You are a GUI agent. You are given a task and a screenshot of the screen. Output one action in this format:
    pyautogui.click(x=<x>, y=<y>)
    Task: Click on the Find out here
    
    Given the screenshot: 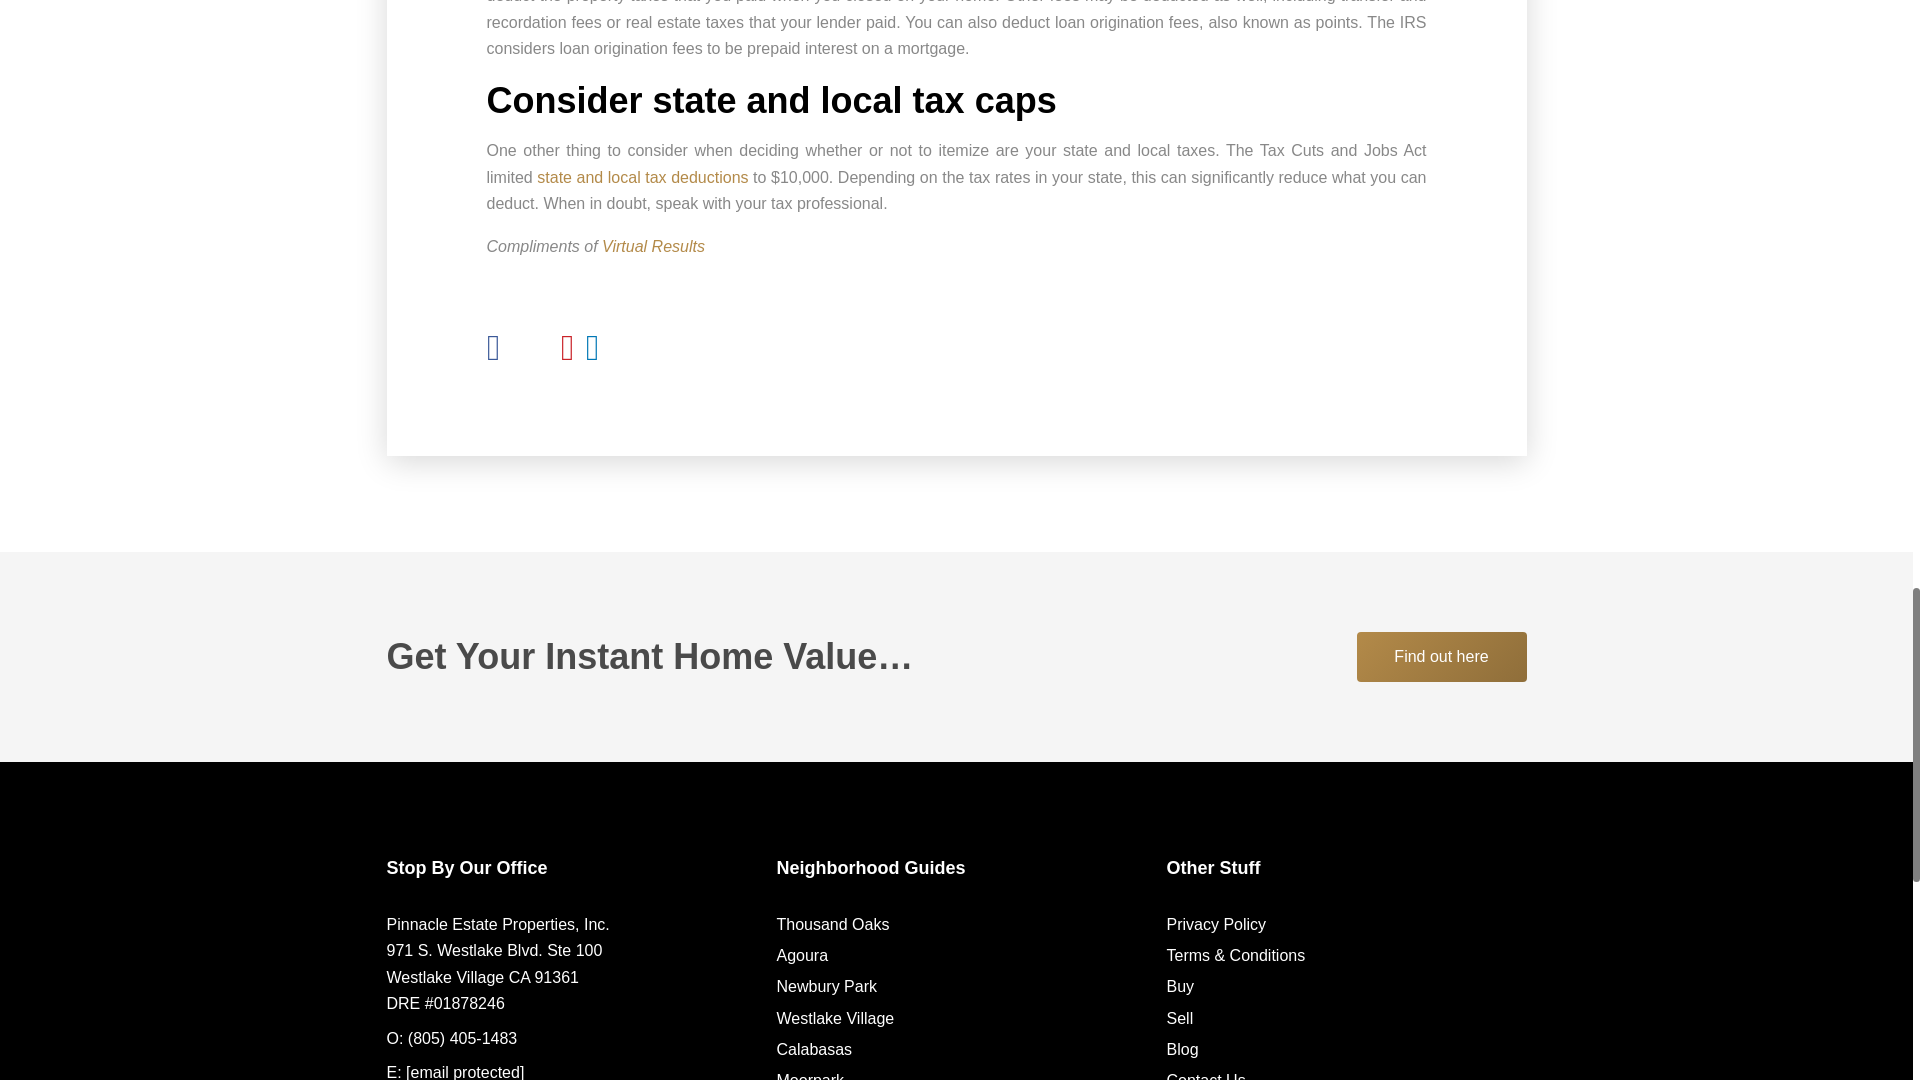 What is the action you would take?
    pyautogui.click(x=1440, y=656)
    